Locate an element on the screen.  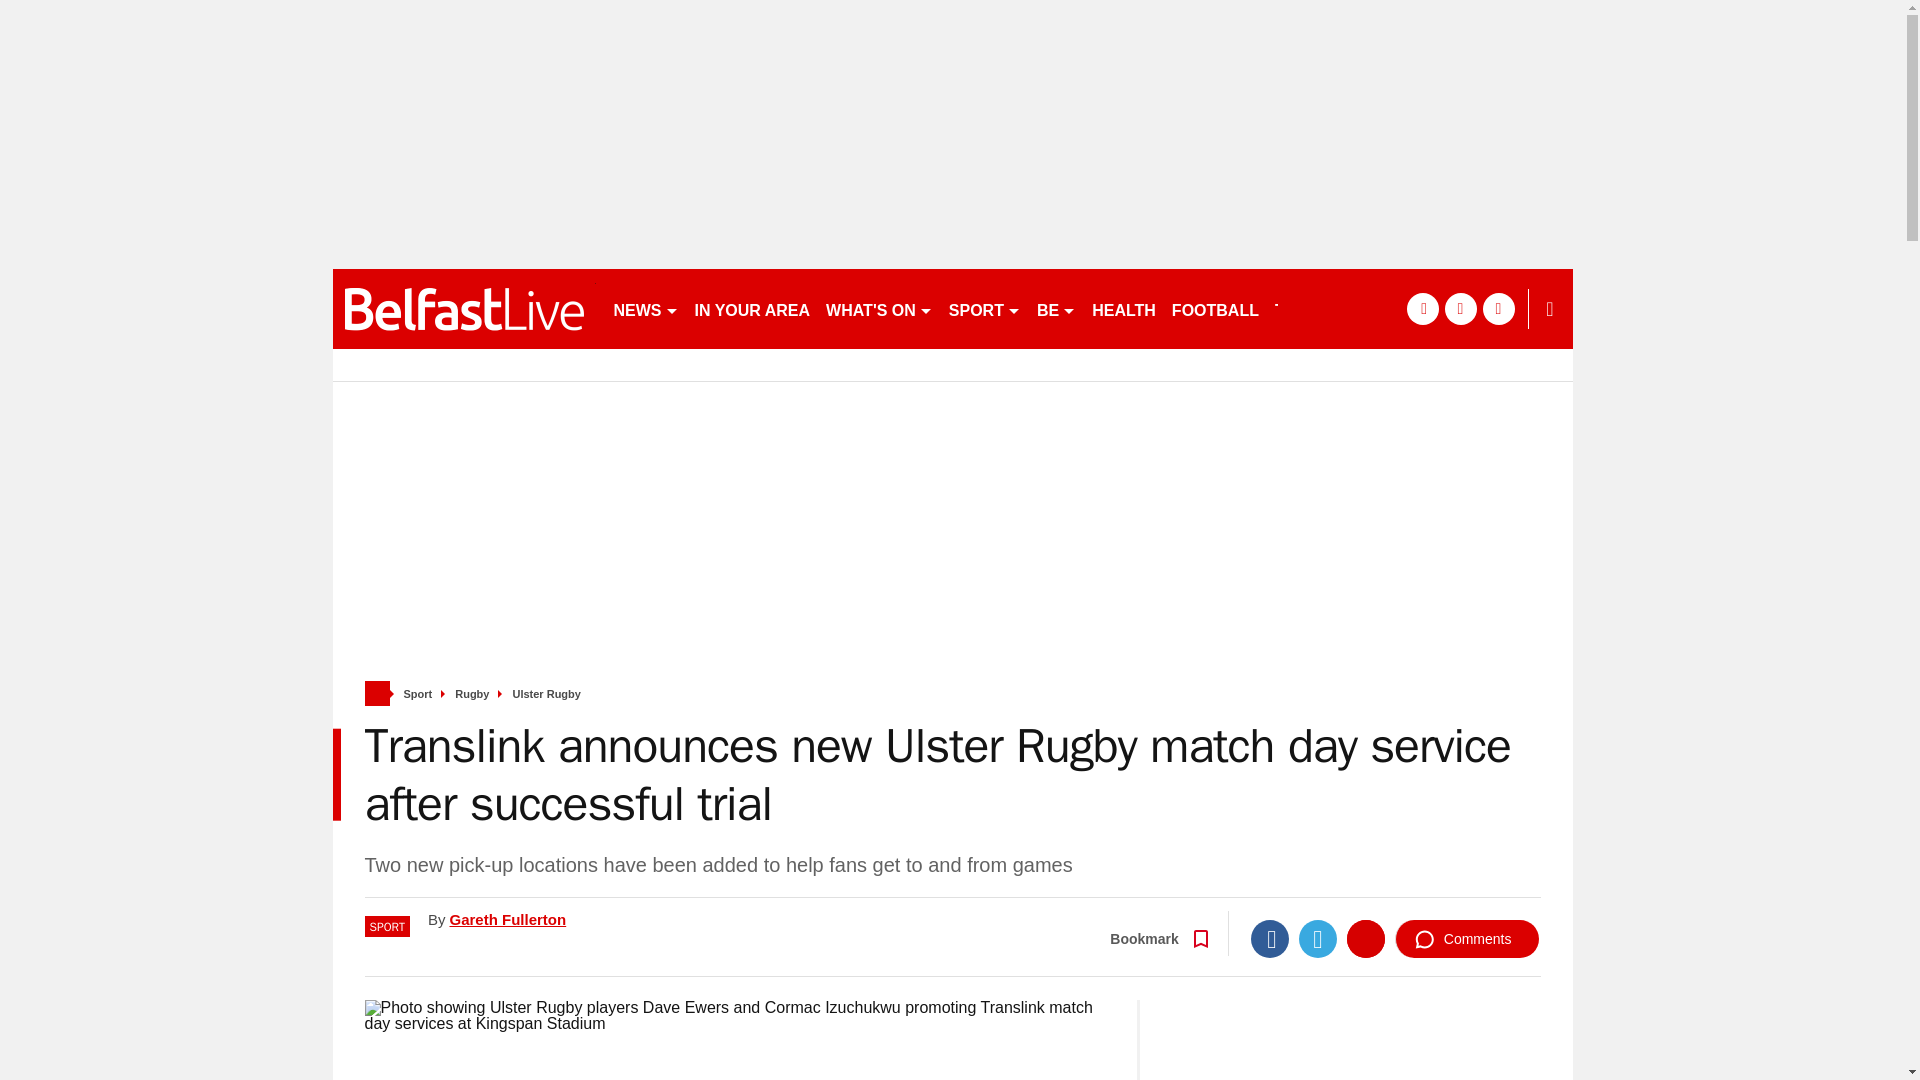
WHAT'S ON is located at coordinates (878, 308).